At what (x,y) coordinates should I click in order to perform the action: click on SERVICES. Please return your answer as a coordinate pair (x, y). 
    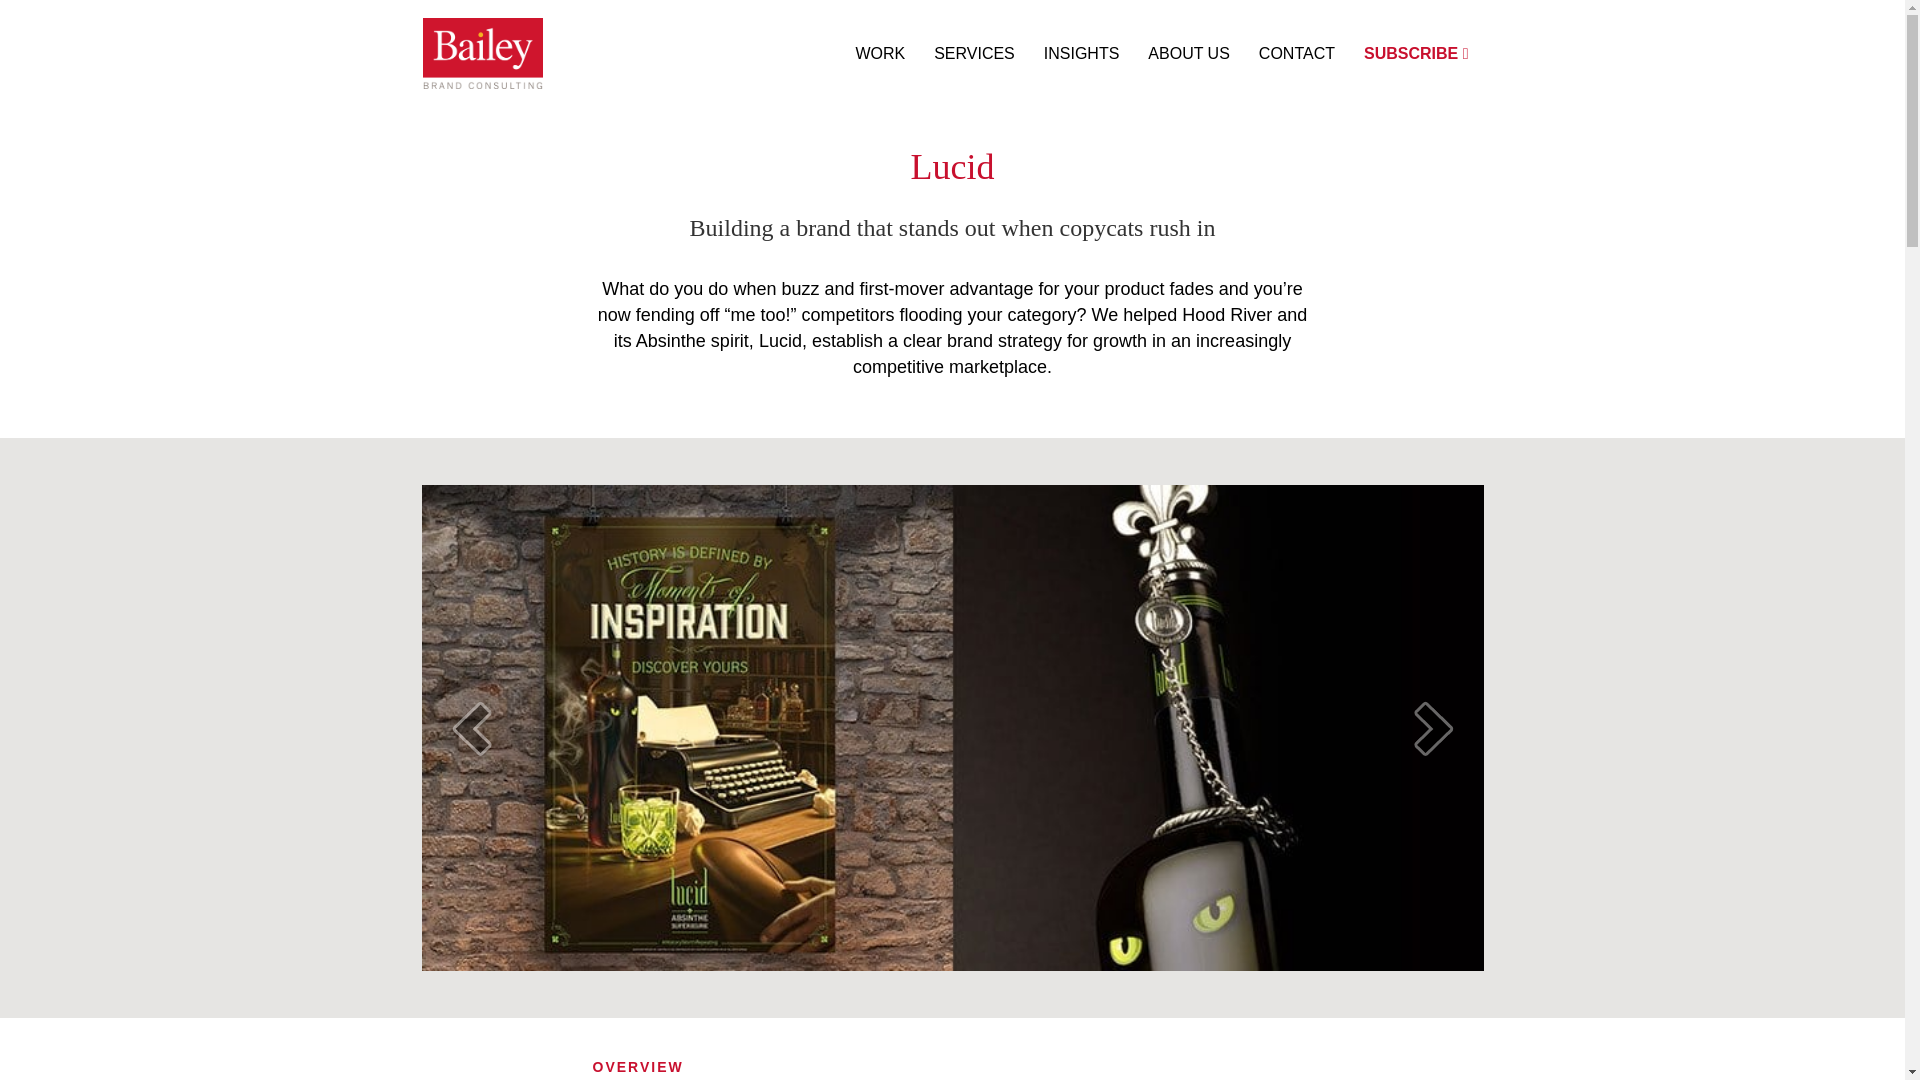
    Looking at the image, I should click on (974, 54).